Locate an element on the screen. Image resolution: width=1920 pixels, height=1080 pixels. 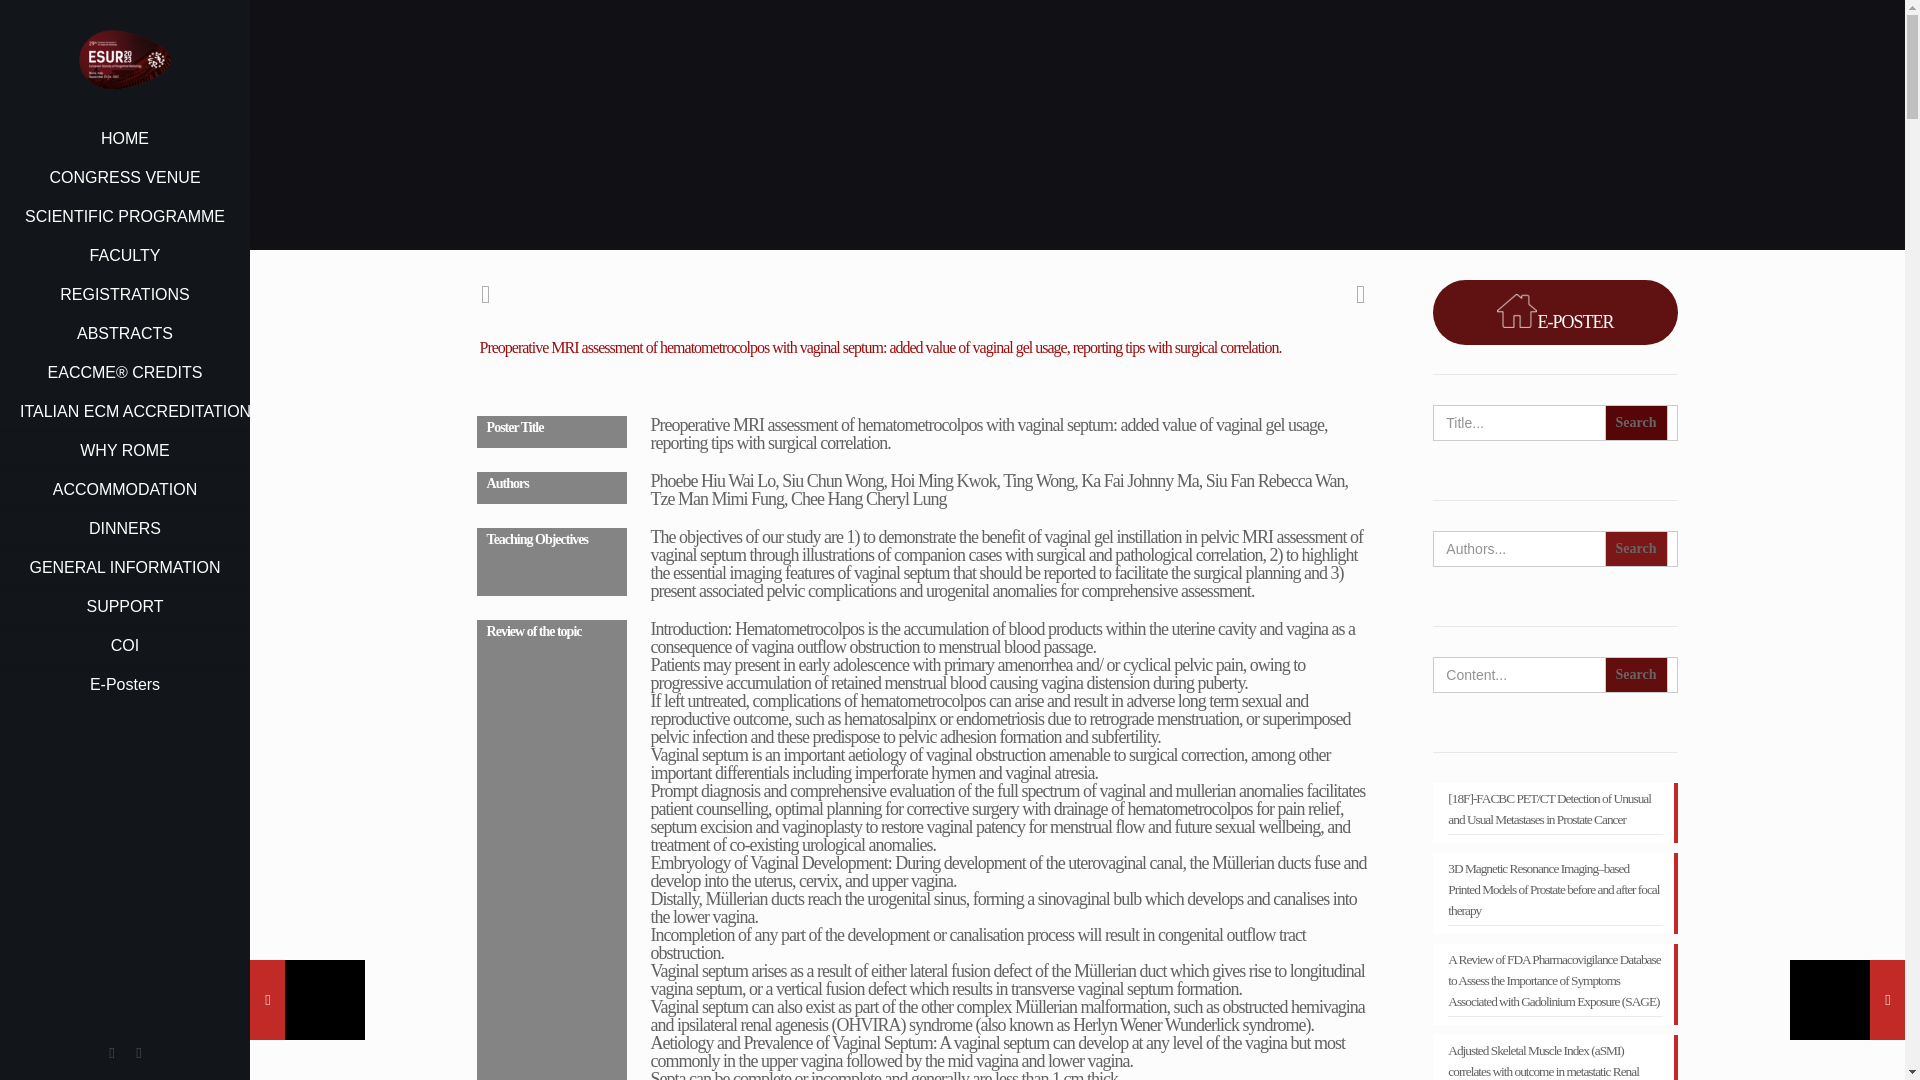
Search is located at coordinates (1636, 674).